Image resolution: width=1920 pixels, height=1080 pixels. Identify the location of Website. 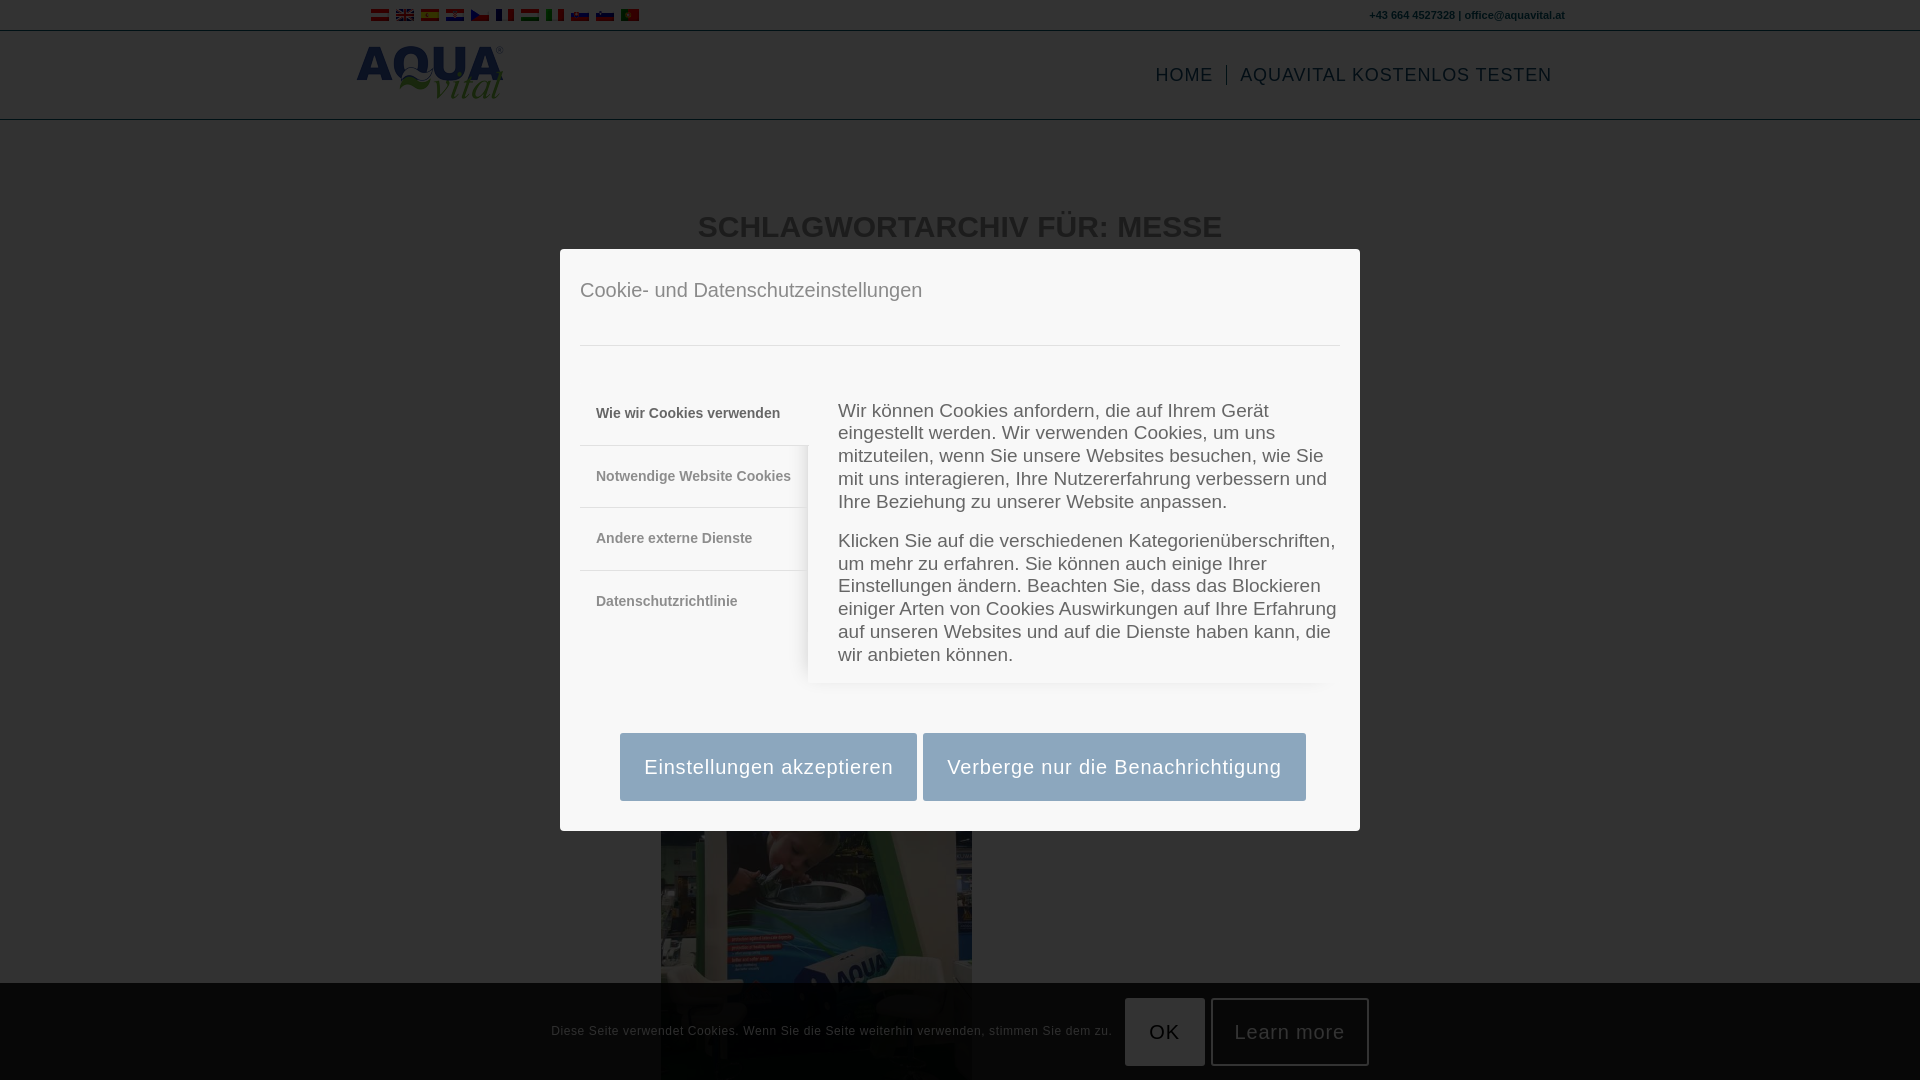
(728, 502).